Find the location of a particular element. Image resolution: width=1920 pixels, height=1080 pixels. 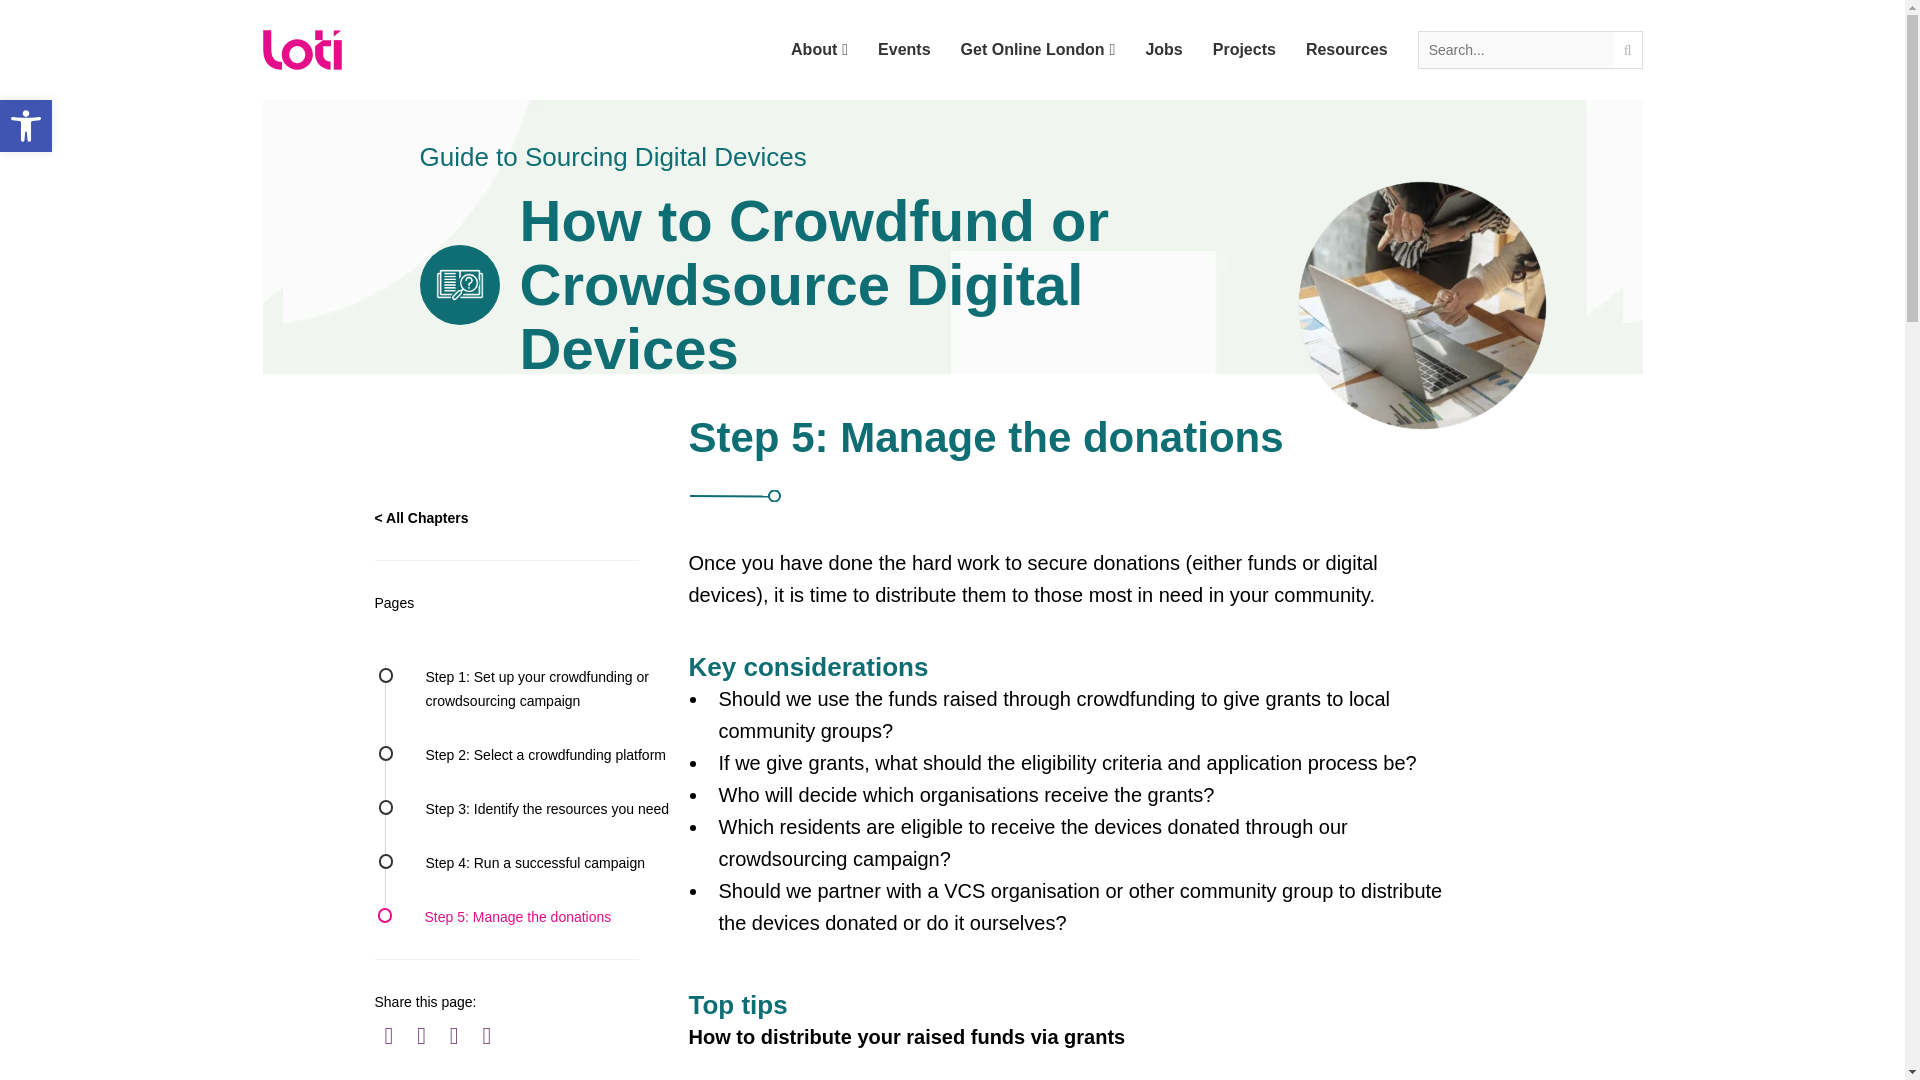

Step 5: Manage the donations is located at coordinates (517, 916).